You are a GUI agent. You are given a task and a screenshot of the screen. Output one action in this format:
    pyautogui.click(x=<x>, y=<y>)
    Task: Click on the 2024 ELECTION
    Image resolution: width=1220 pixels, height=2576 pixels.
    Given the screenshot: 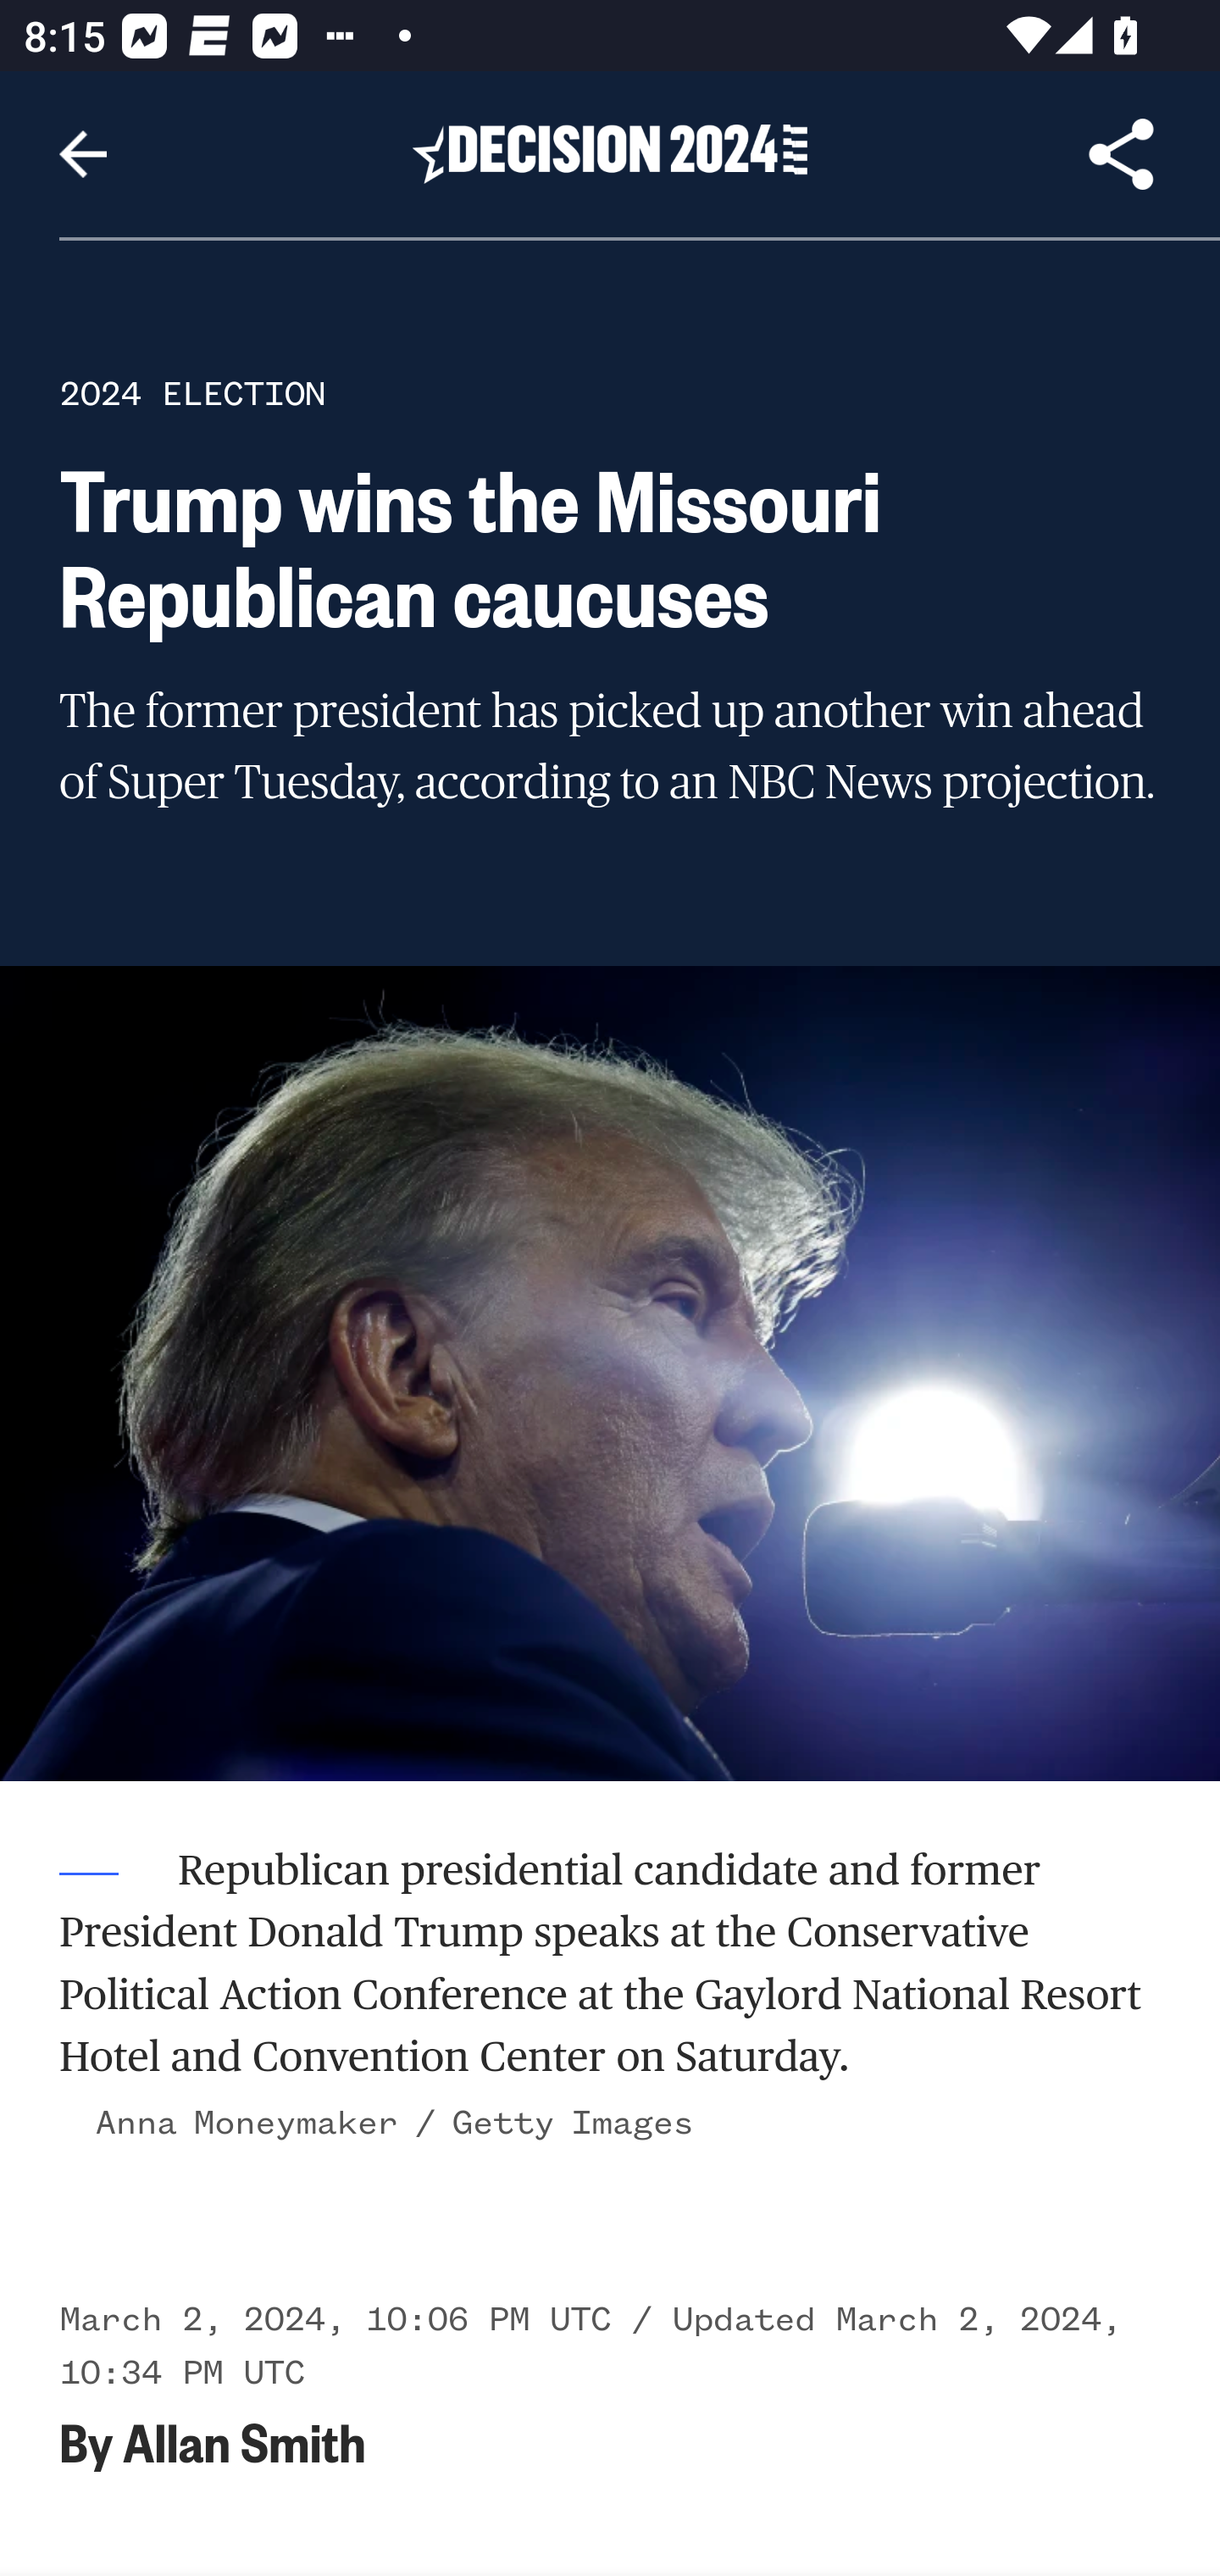 What is the action you would take?
    pyautogui.click(x=192, y=393)
    